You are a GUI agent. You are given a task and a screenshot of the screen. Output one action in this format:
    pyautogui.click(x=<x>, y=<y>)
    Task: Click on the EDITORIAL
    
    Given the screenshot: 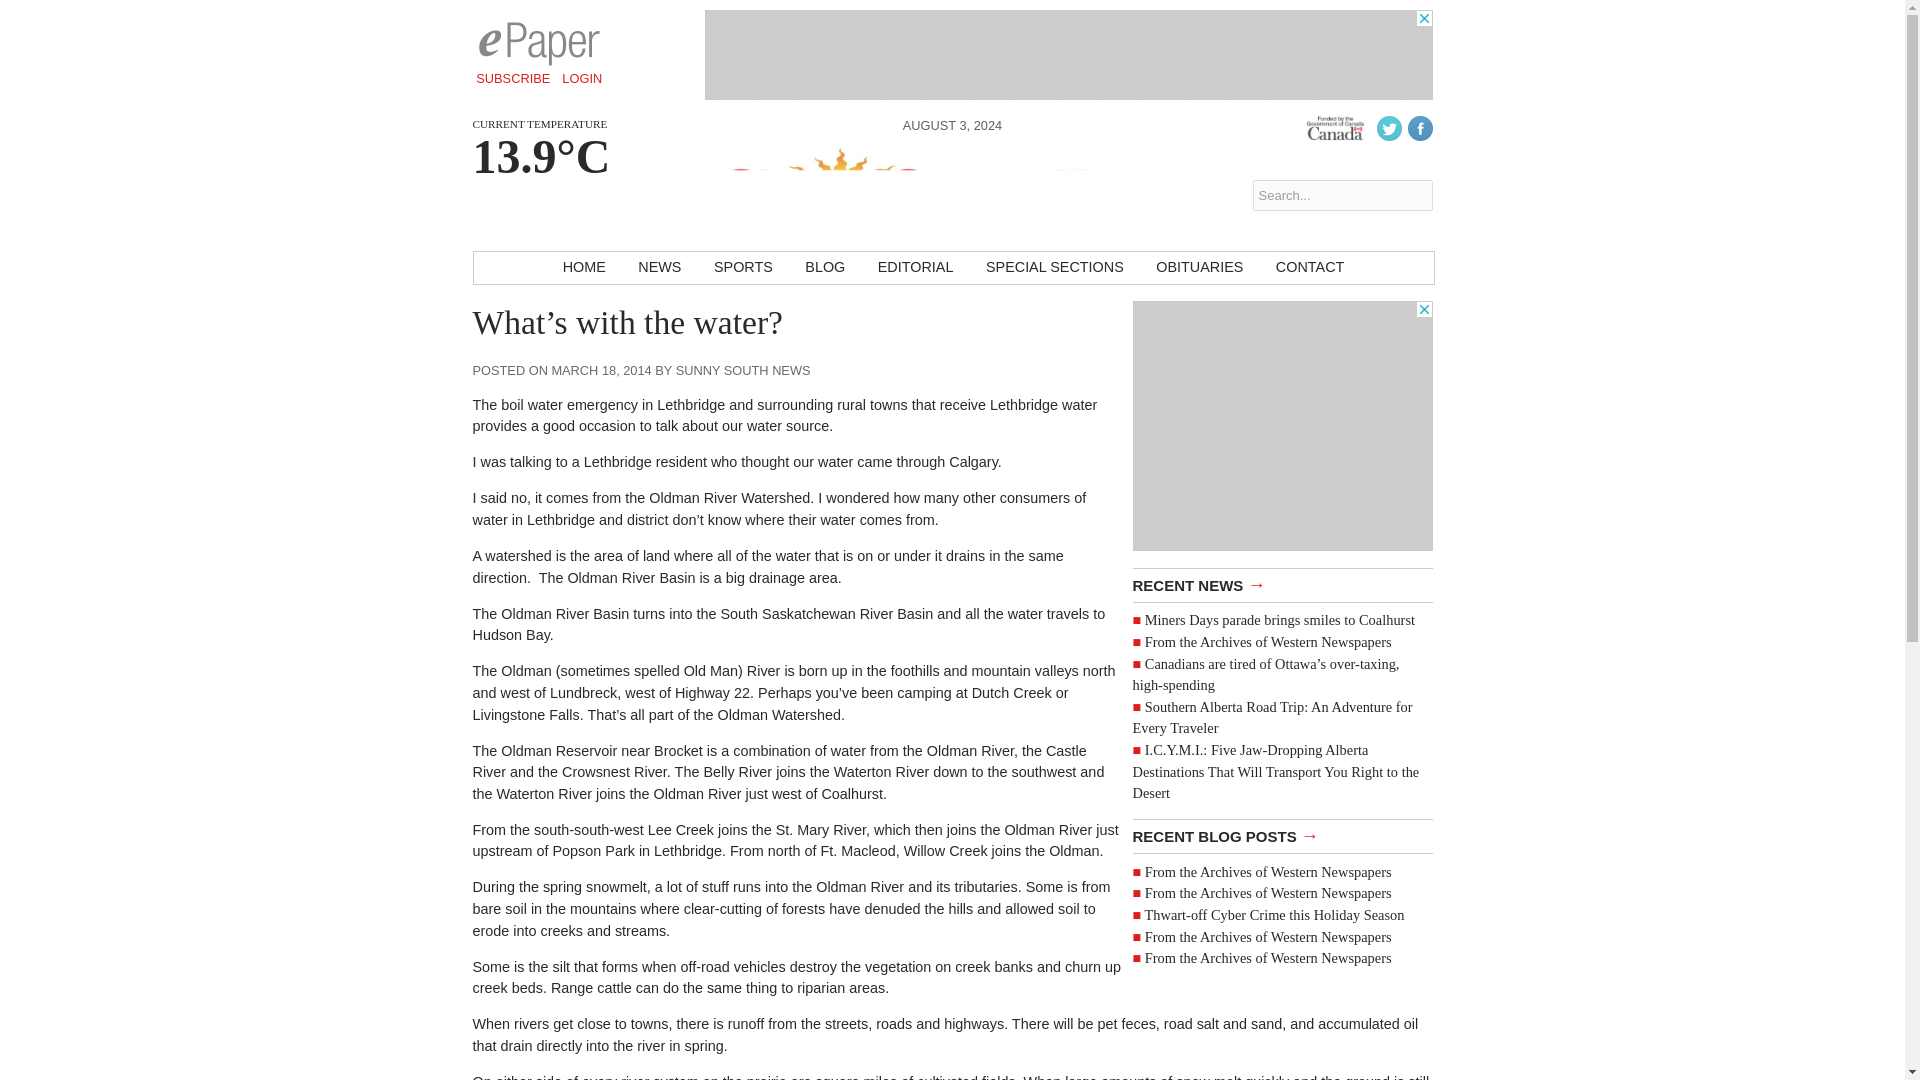 What is the action you would take?
    pyautogui.click(x=916, y=268)
    